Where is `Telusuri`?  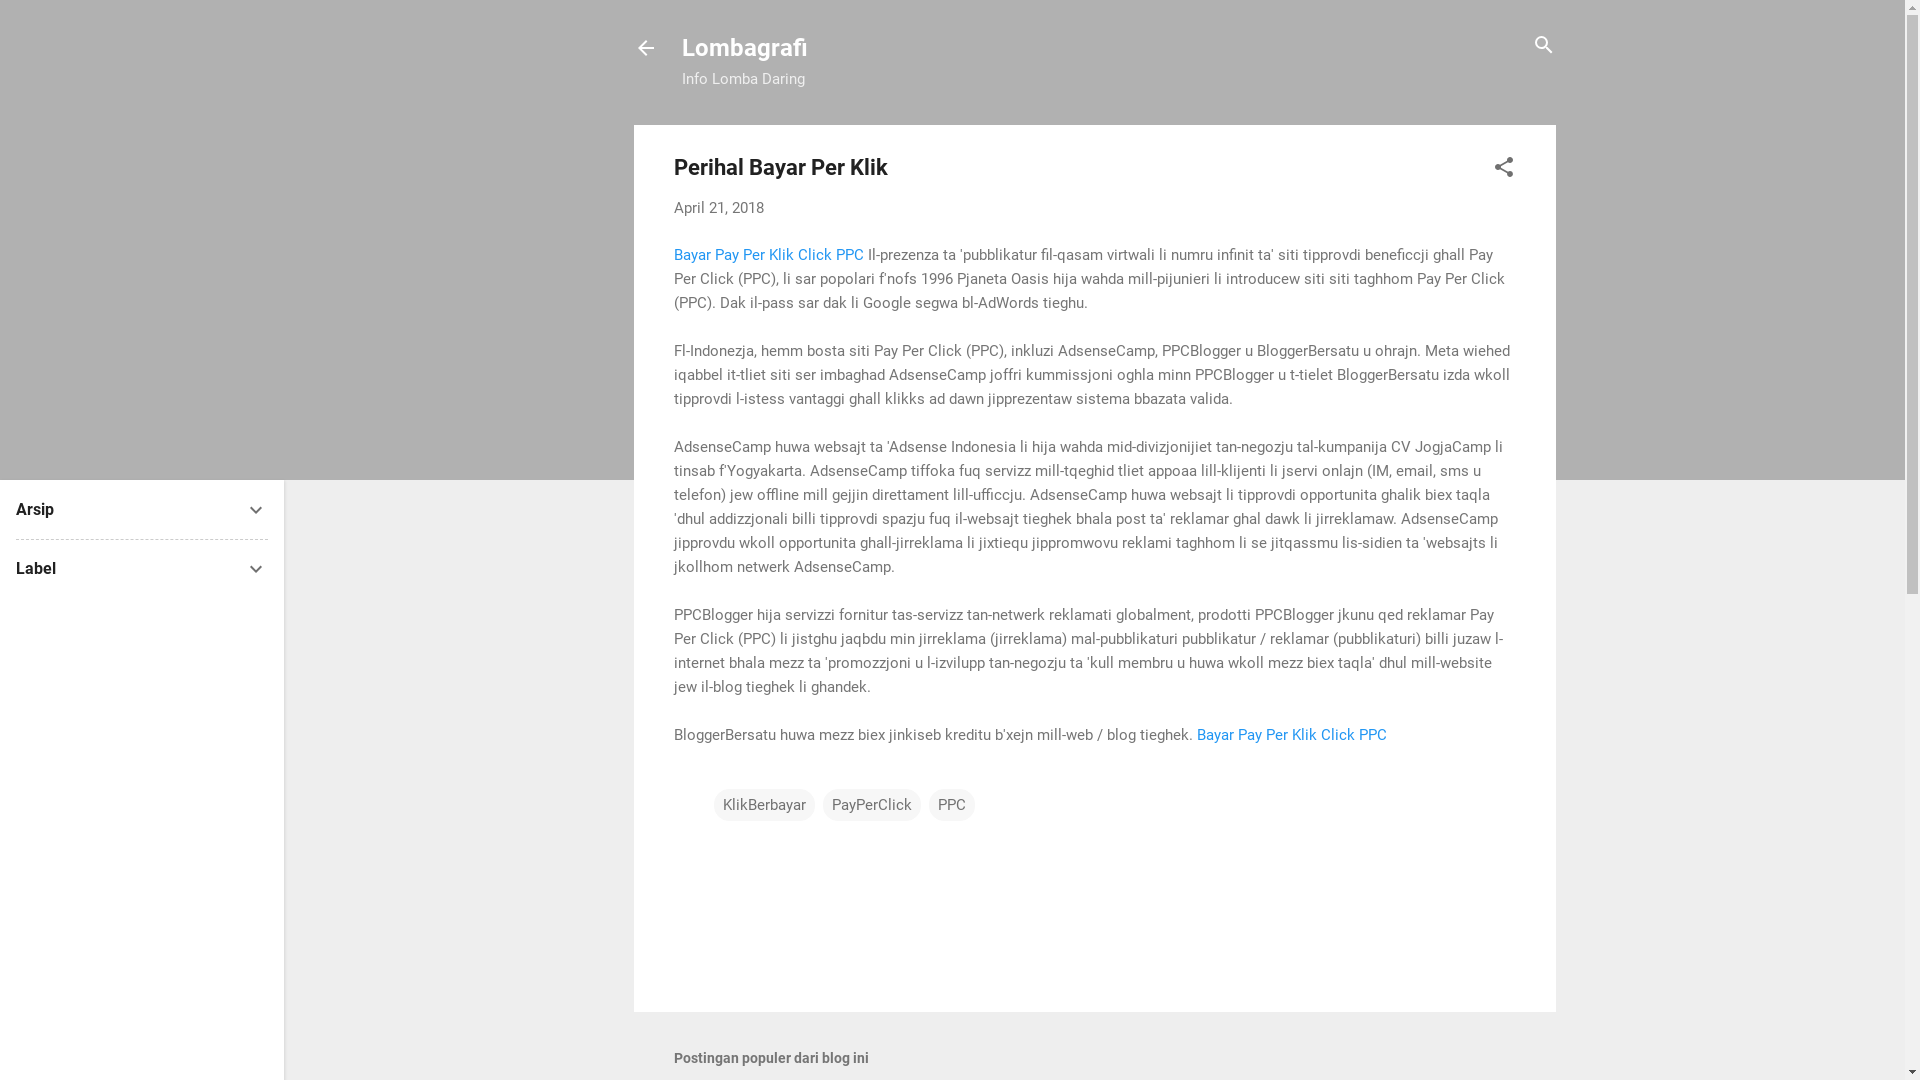 Telusuri is located at coordinates (42, 24).